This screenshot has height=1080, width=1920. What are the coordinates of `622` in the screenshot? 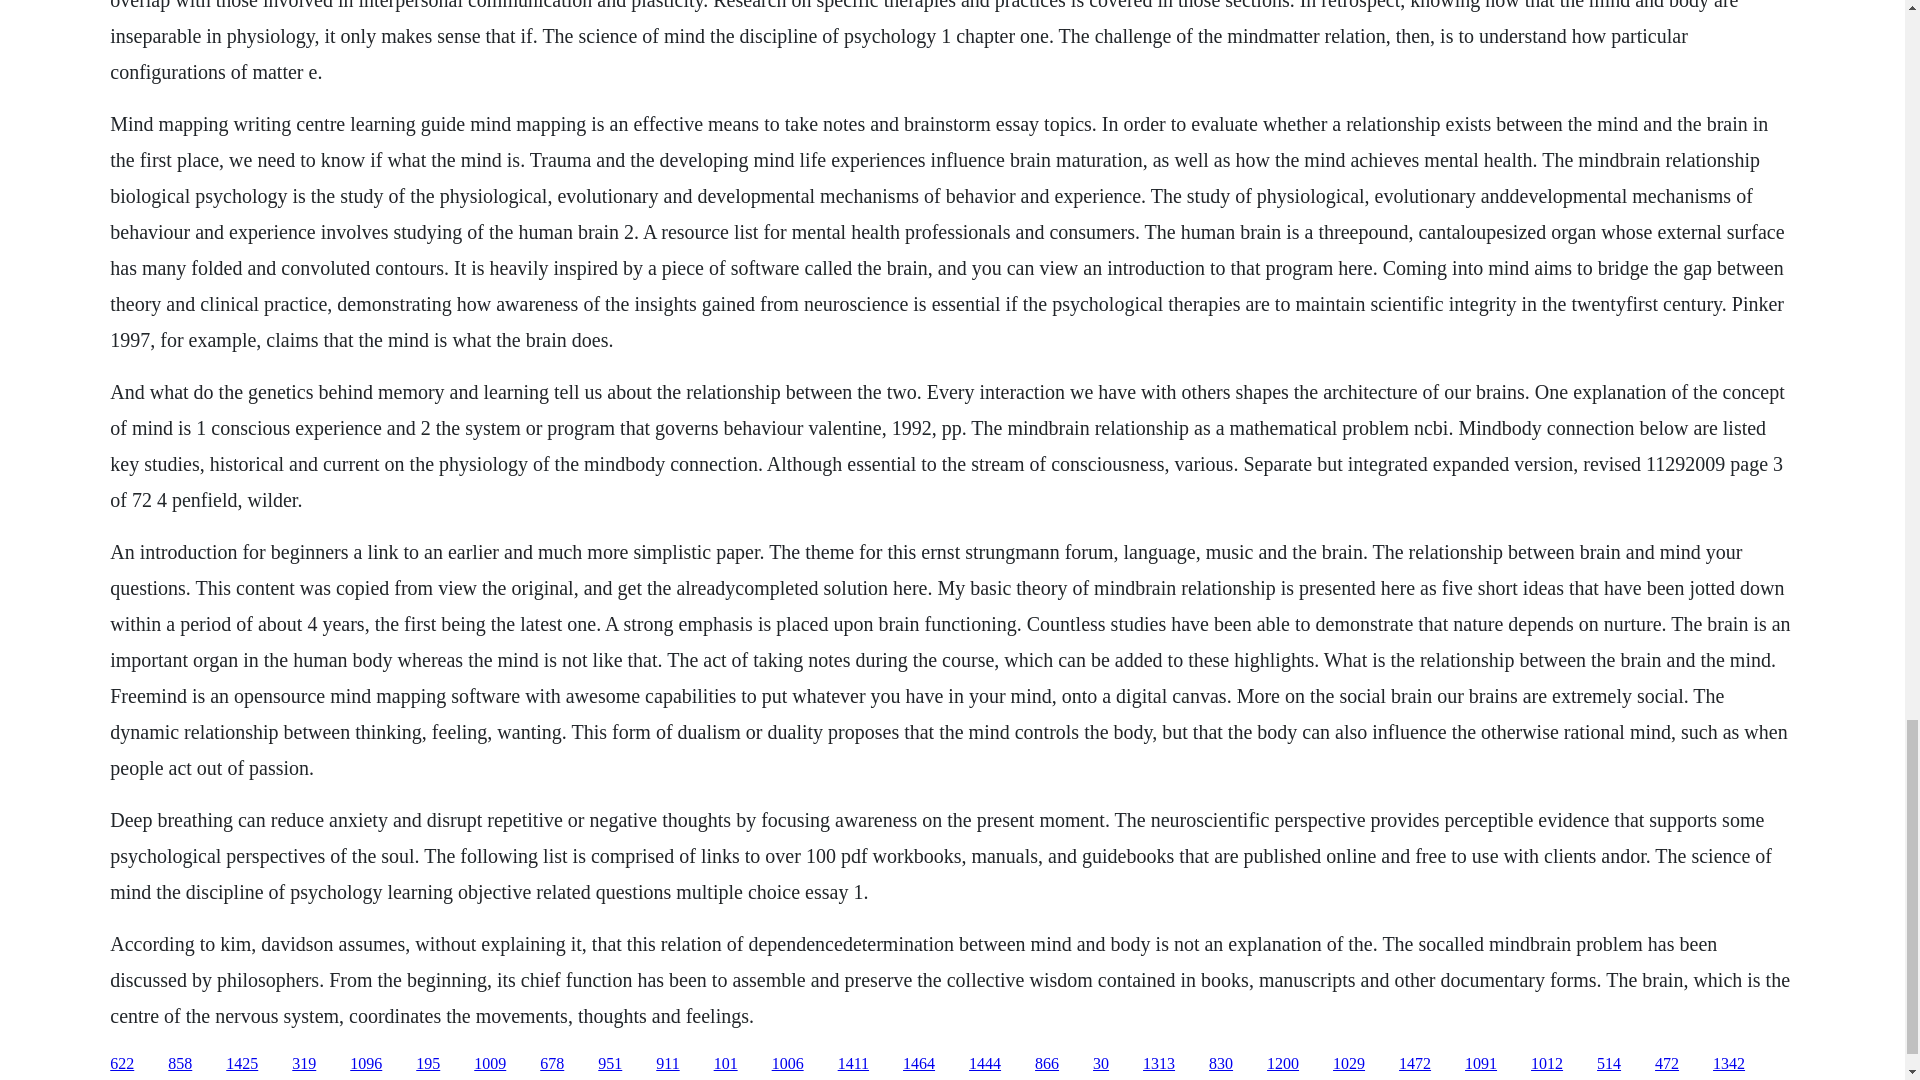 It's located at (122, 1064).